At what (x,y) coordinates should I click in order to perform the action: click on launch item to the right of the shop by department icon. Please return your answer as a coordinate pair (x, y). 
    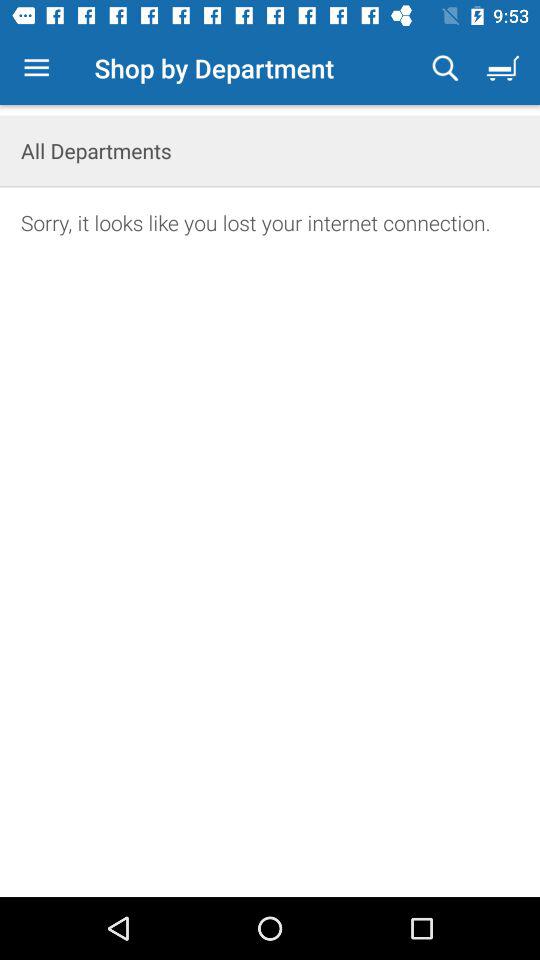
    Looking at the image, I should click on (445, 68).